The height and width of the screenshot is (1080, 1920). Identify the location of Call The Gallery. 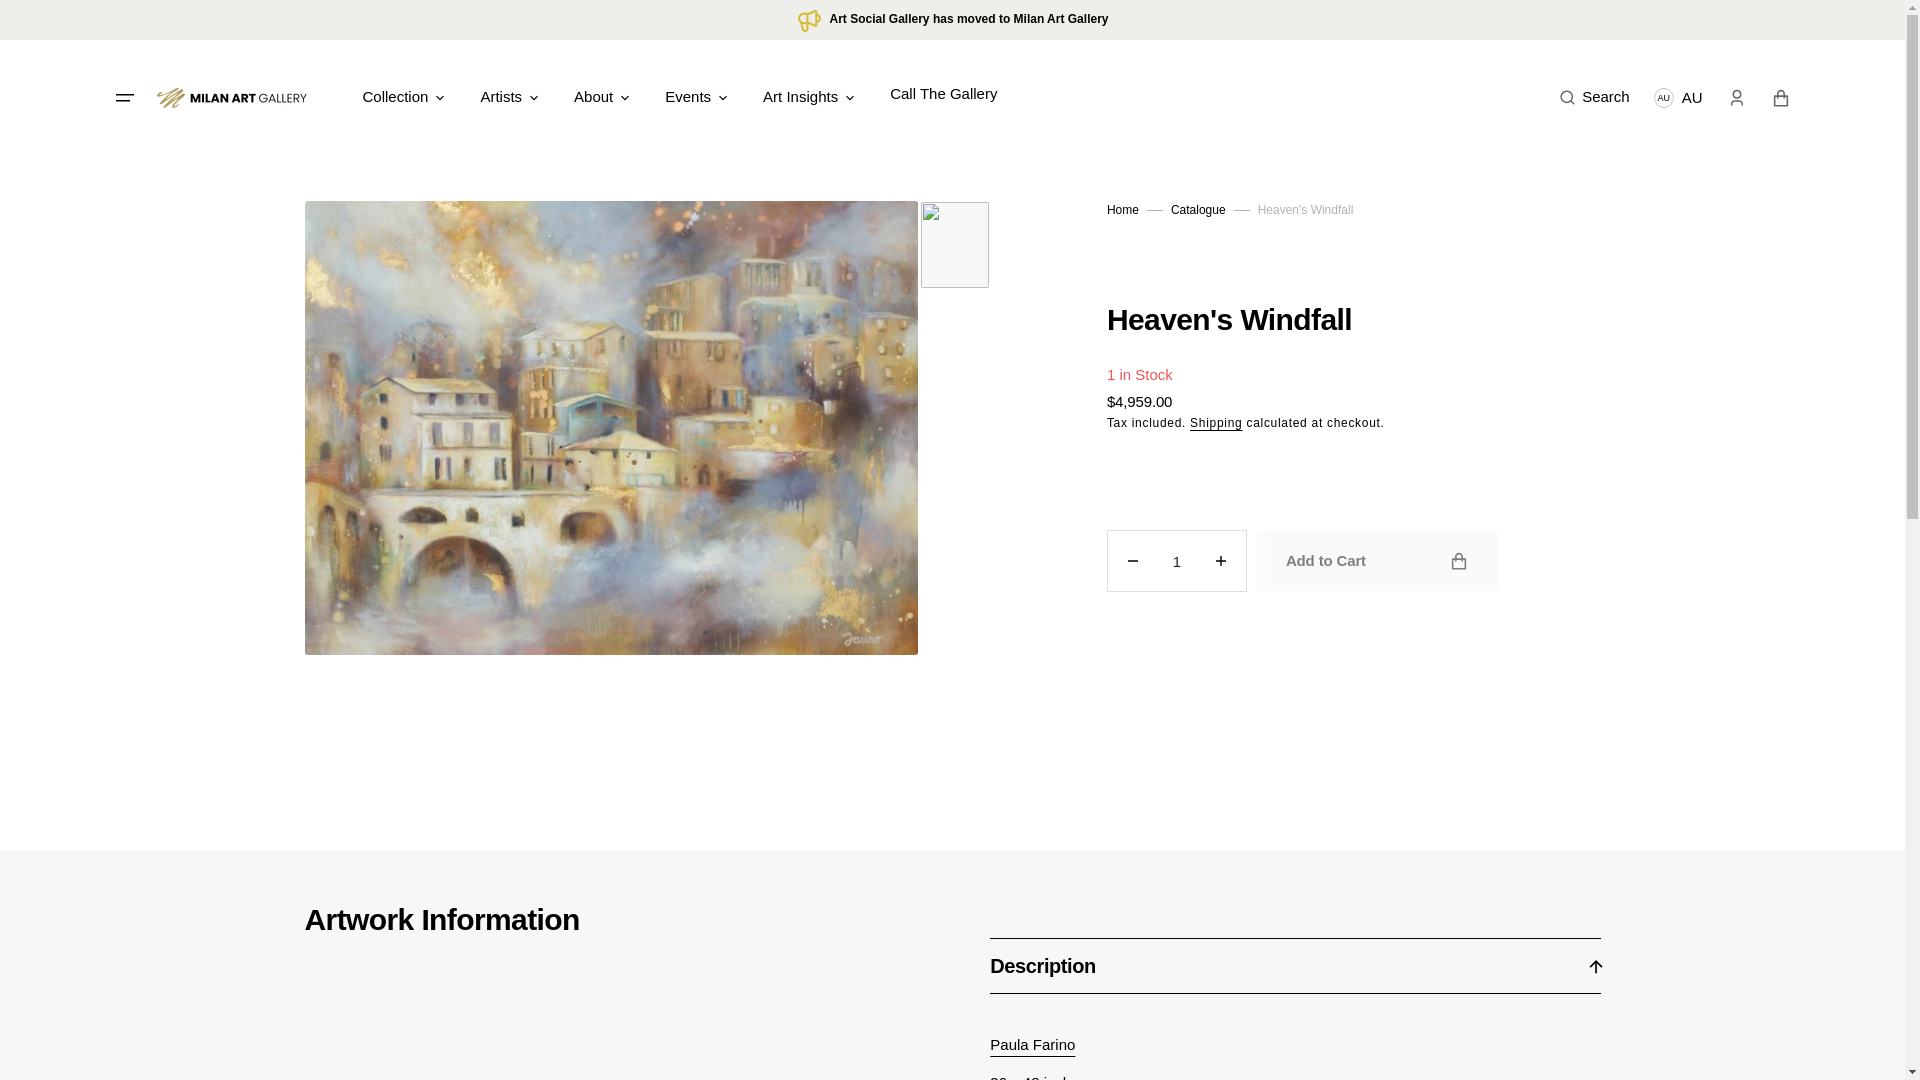
(943, 94).